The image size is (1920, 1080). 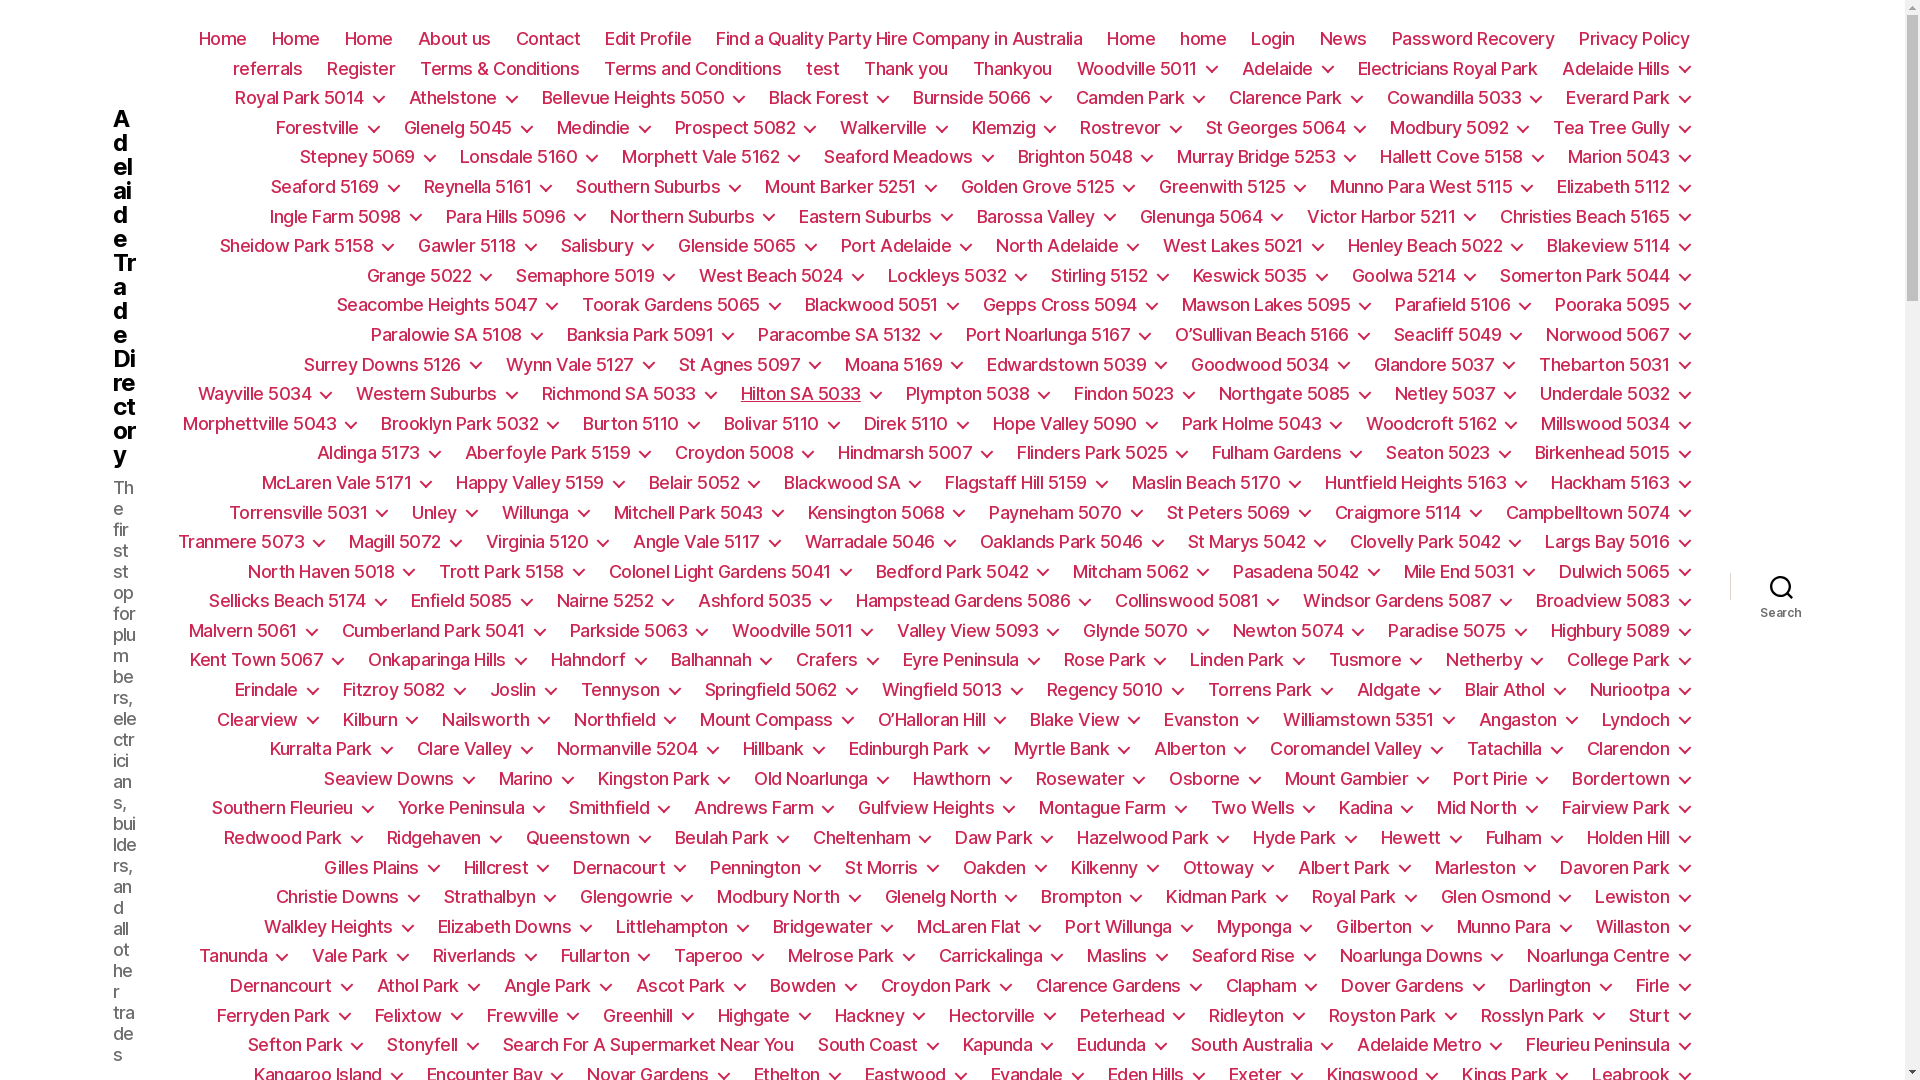 What do you see at coordinates (369, 39) in the screenshot?
I see `Home` at bounding box center [369, 39].